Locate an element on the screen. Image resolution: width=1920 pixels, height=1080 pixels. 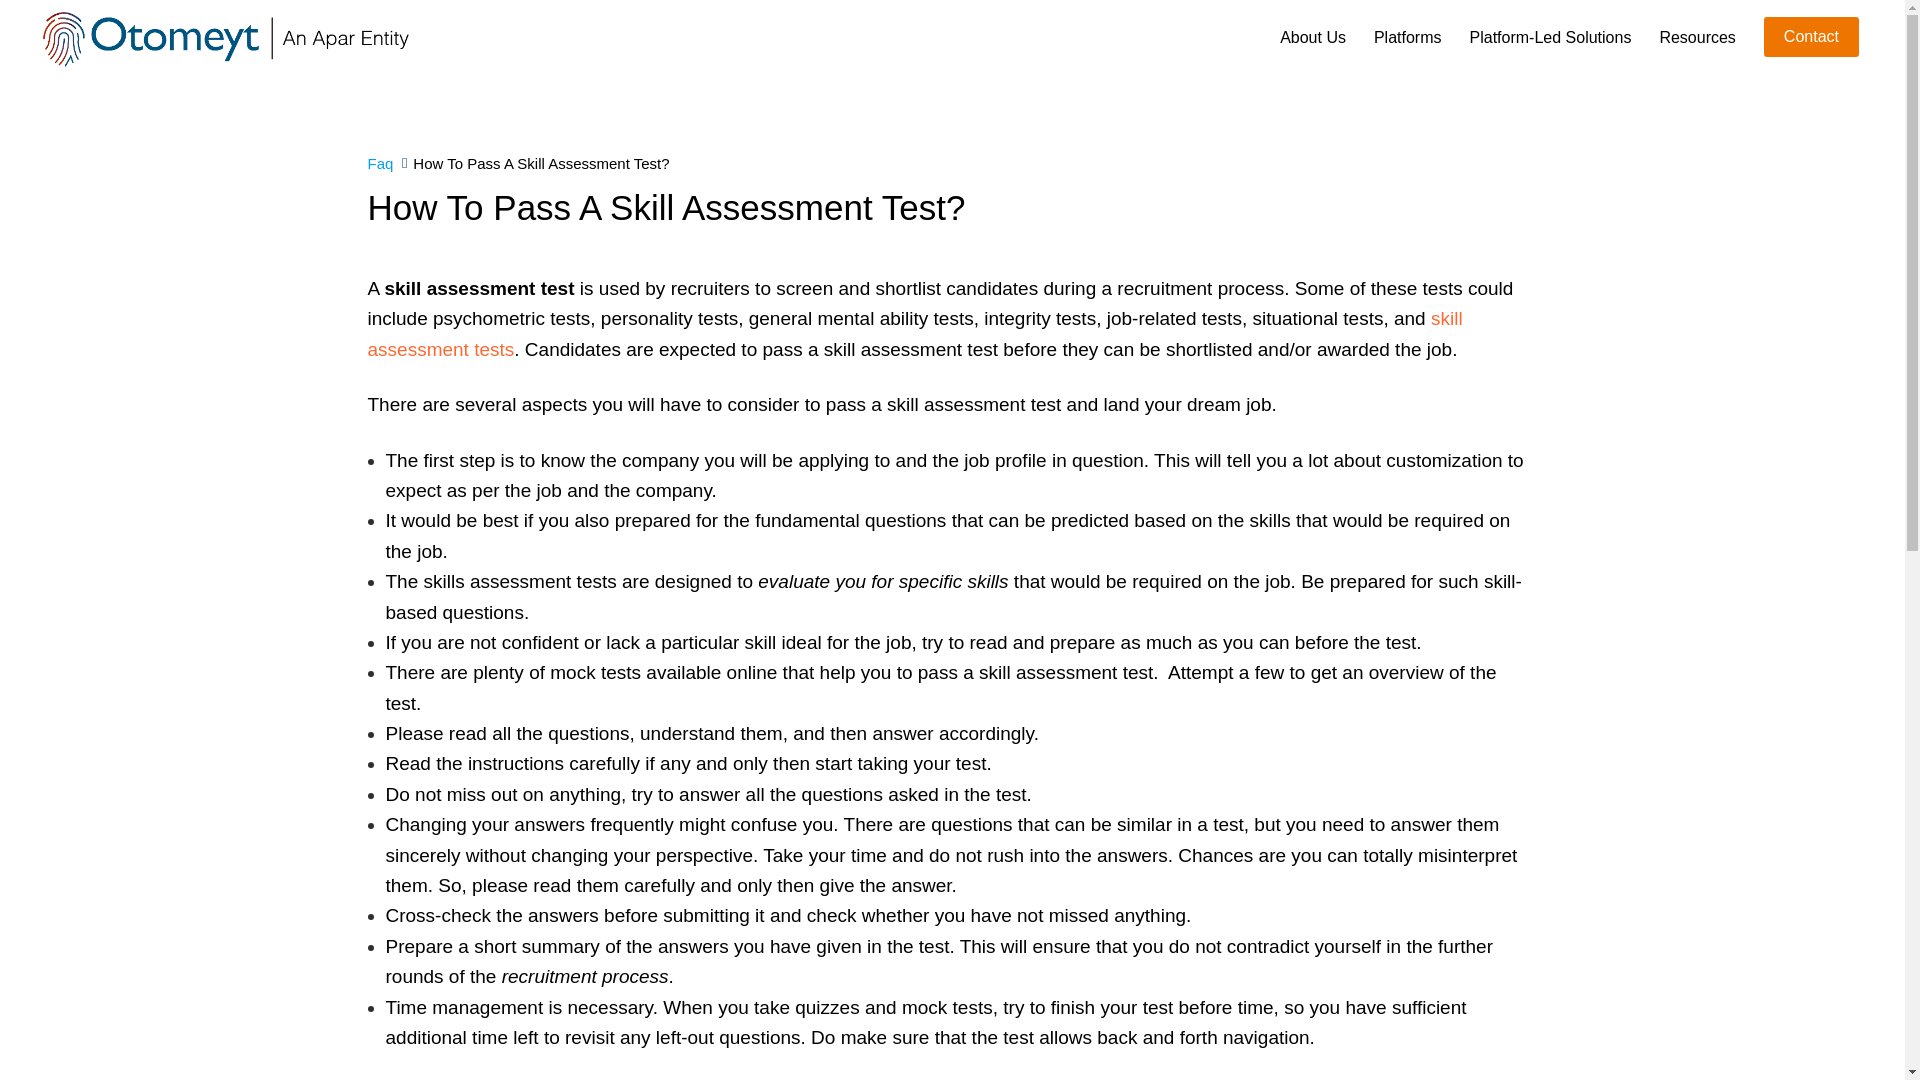
Platforms is located at coordinates (1408, 38).